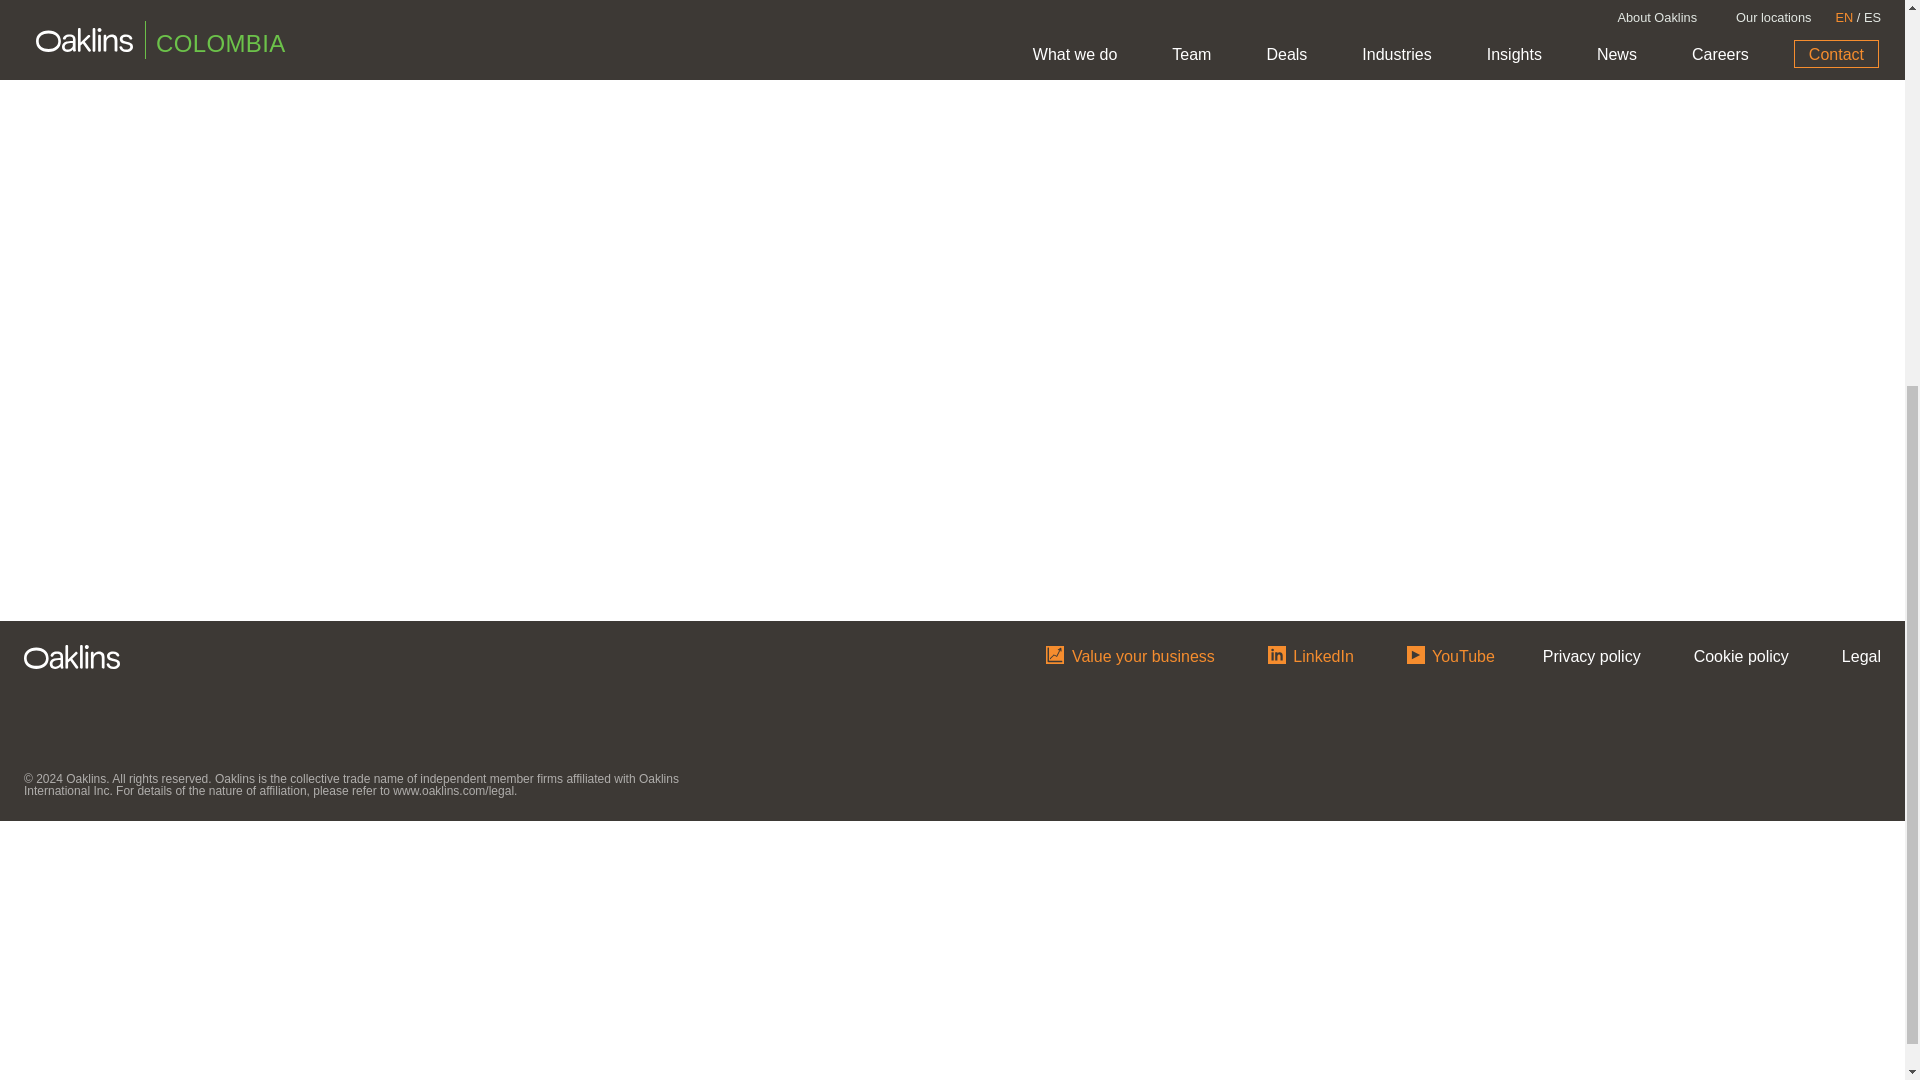 This screenshot has width=1920, height=1080. Describe the element at coordinates (1741, 654) in the screenshot. I see `Cookie policy` at that location.